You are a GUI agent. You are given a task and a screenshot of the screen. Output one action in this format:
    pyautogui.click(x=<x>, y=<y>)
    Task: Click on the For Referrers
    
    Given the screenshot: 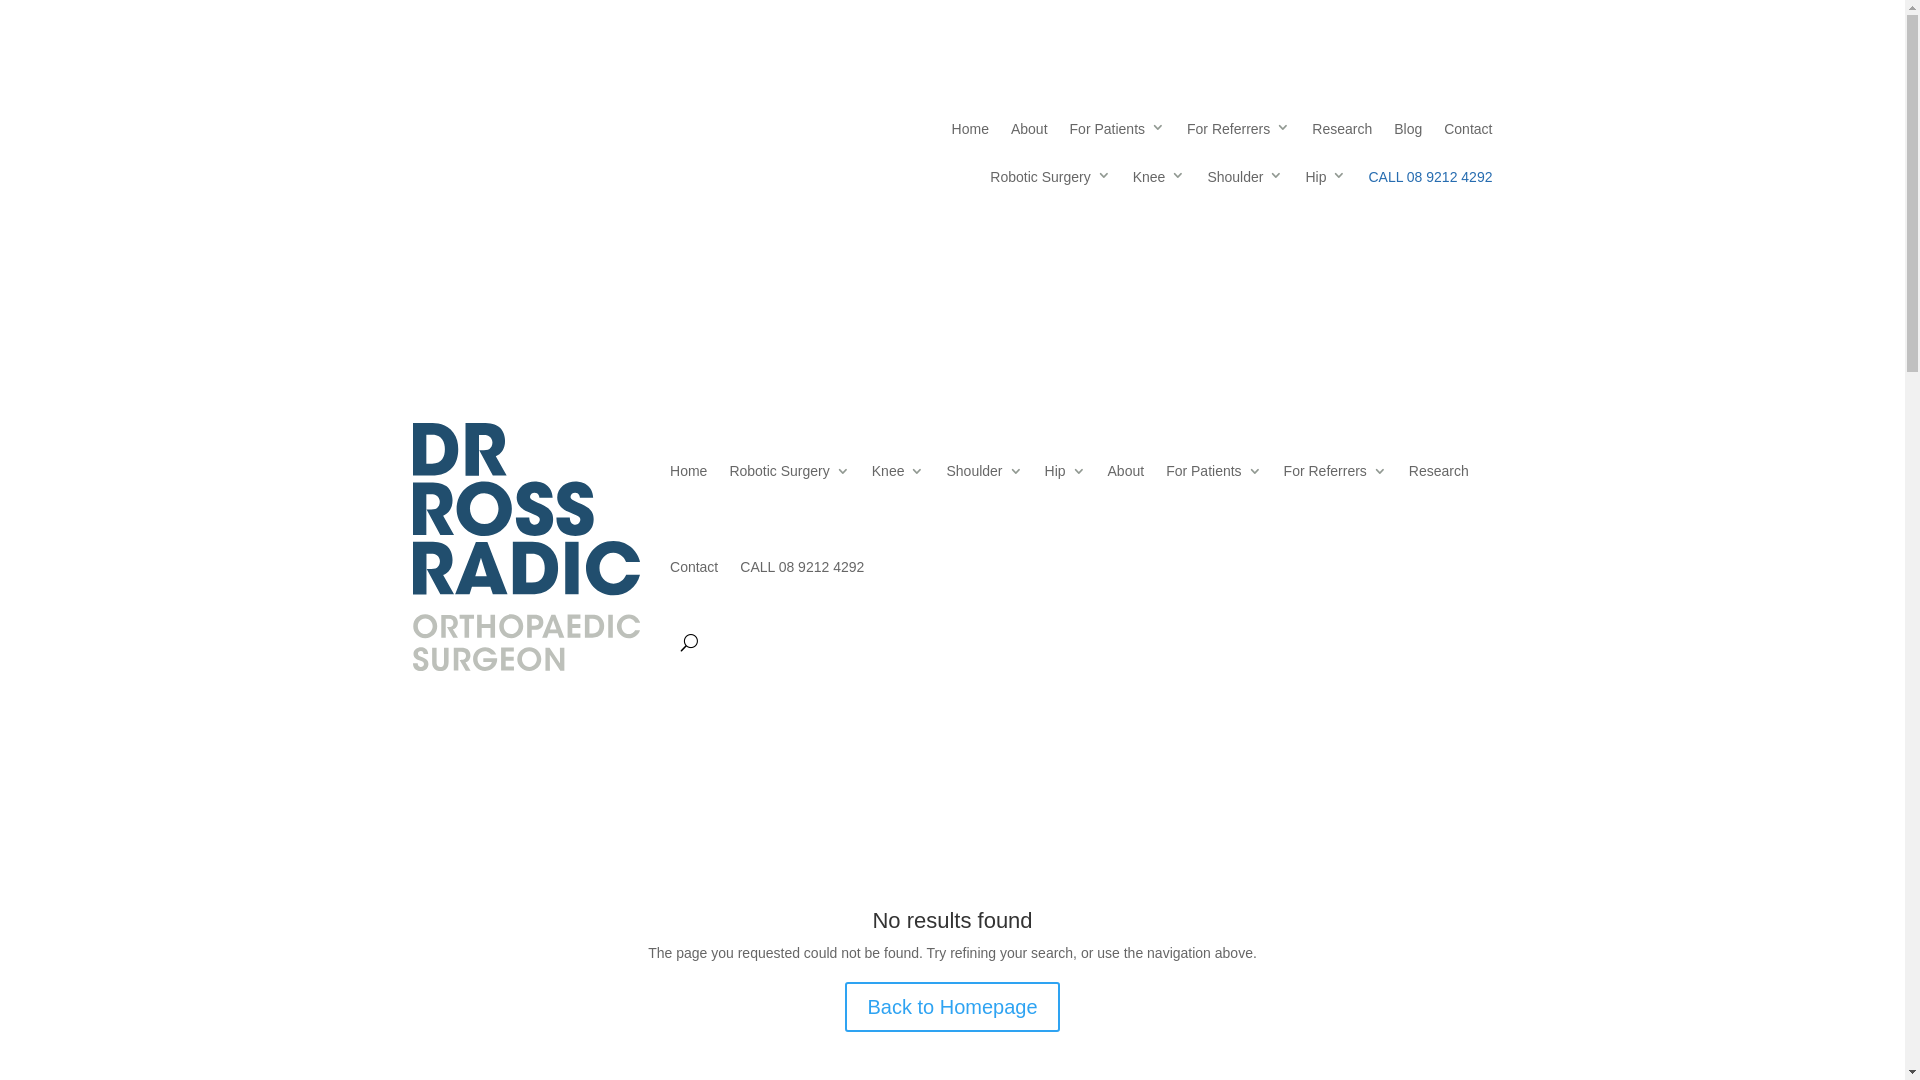 What is the action you would take?
    pyautogui.click(x=1238, y=134)
    